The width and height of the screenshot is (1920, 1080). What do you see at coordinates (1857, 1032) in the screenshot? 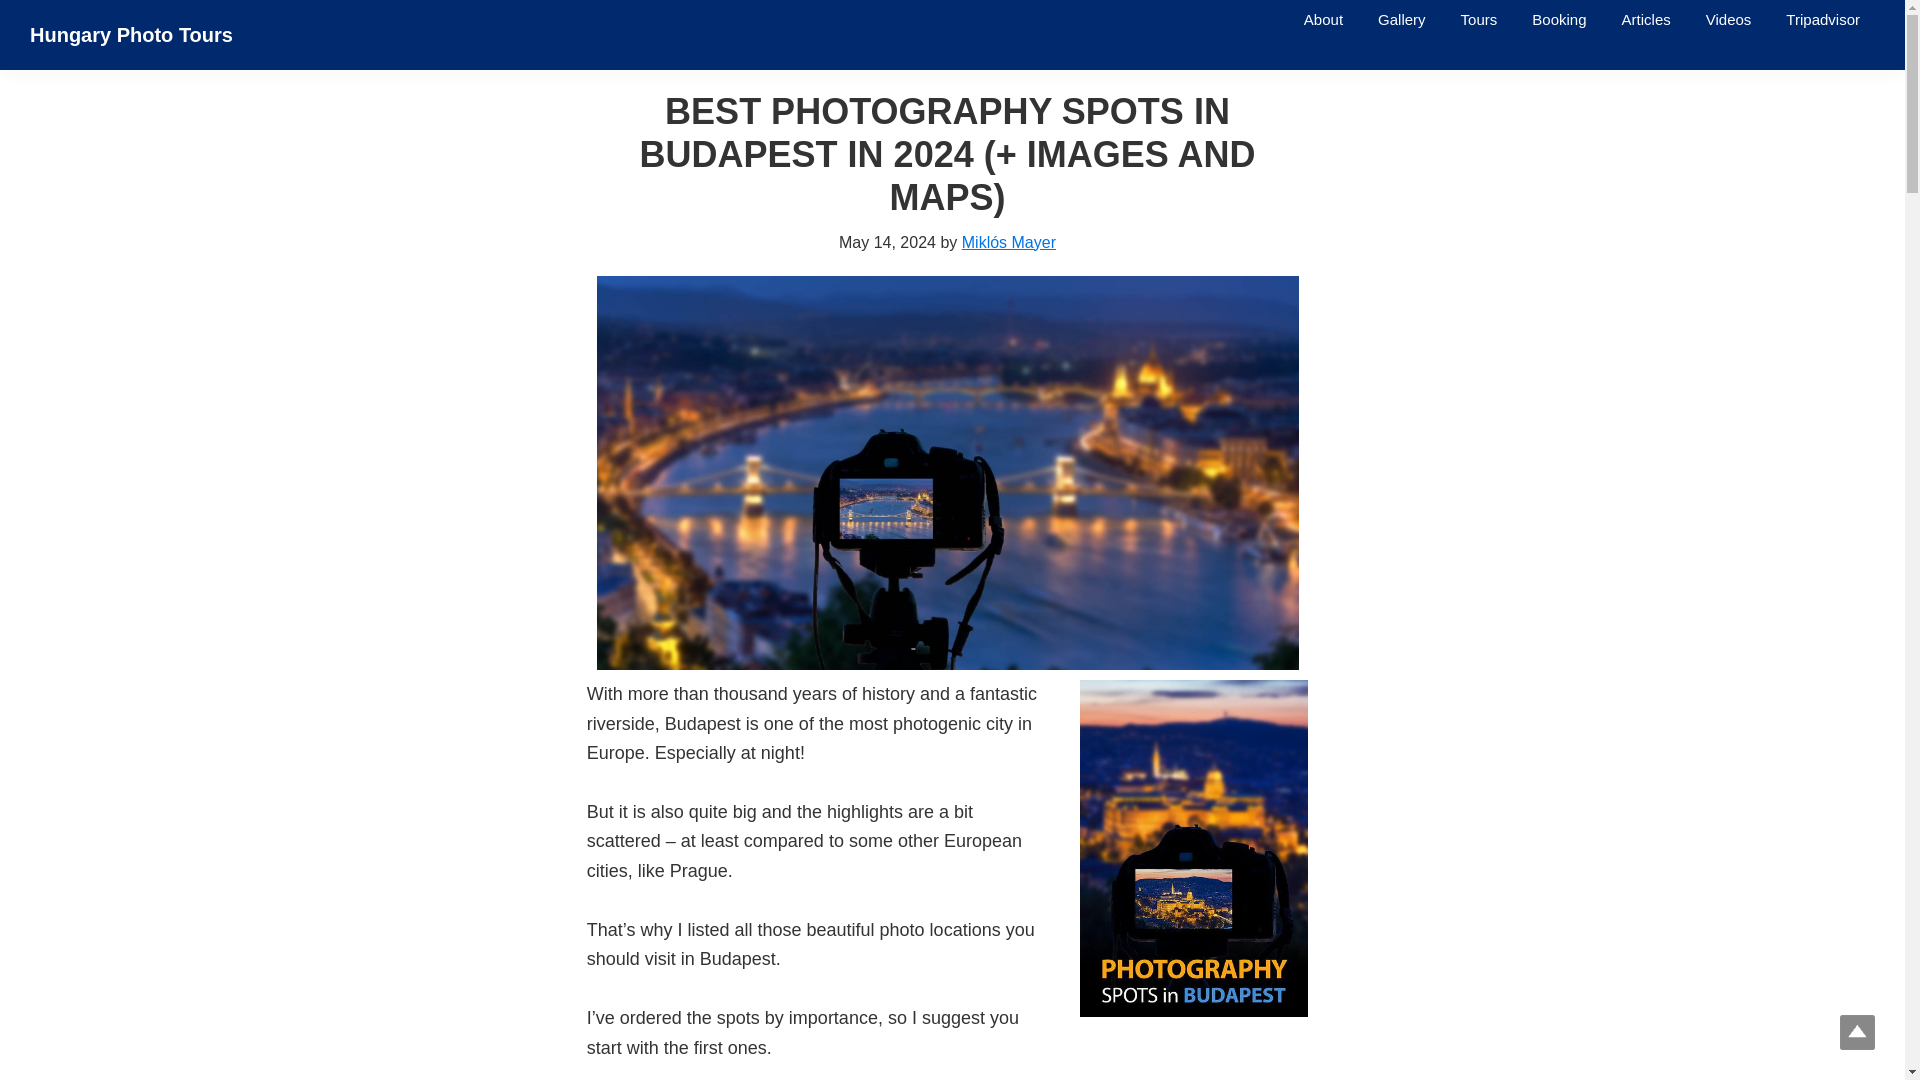
I see `Scroll to Top` at bounding box center [1857, 1032].